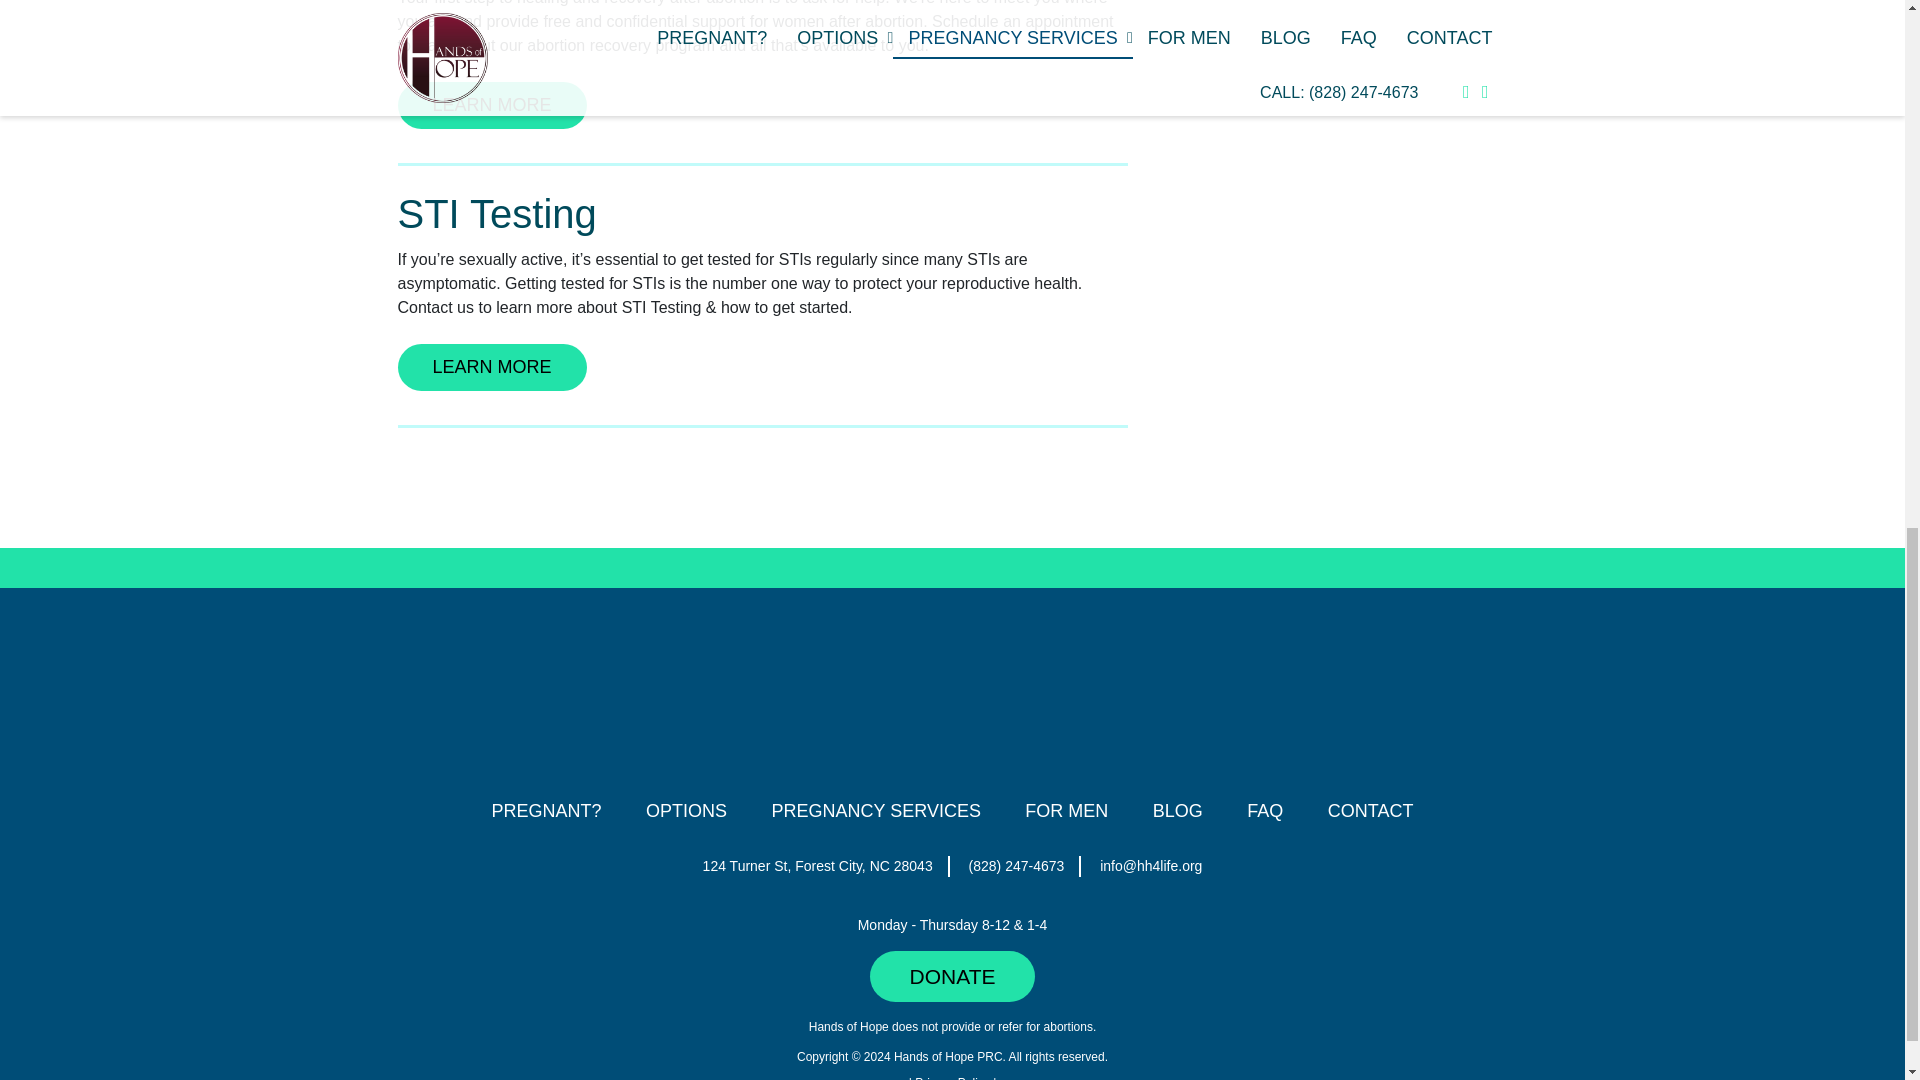 The width and height of the screenshot is (1920, 1080). I want to click on PREGNANT?, so click(546, 810).